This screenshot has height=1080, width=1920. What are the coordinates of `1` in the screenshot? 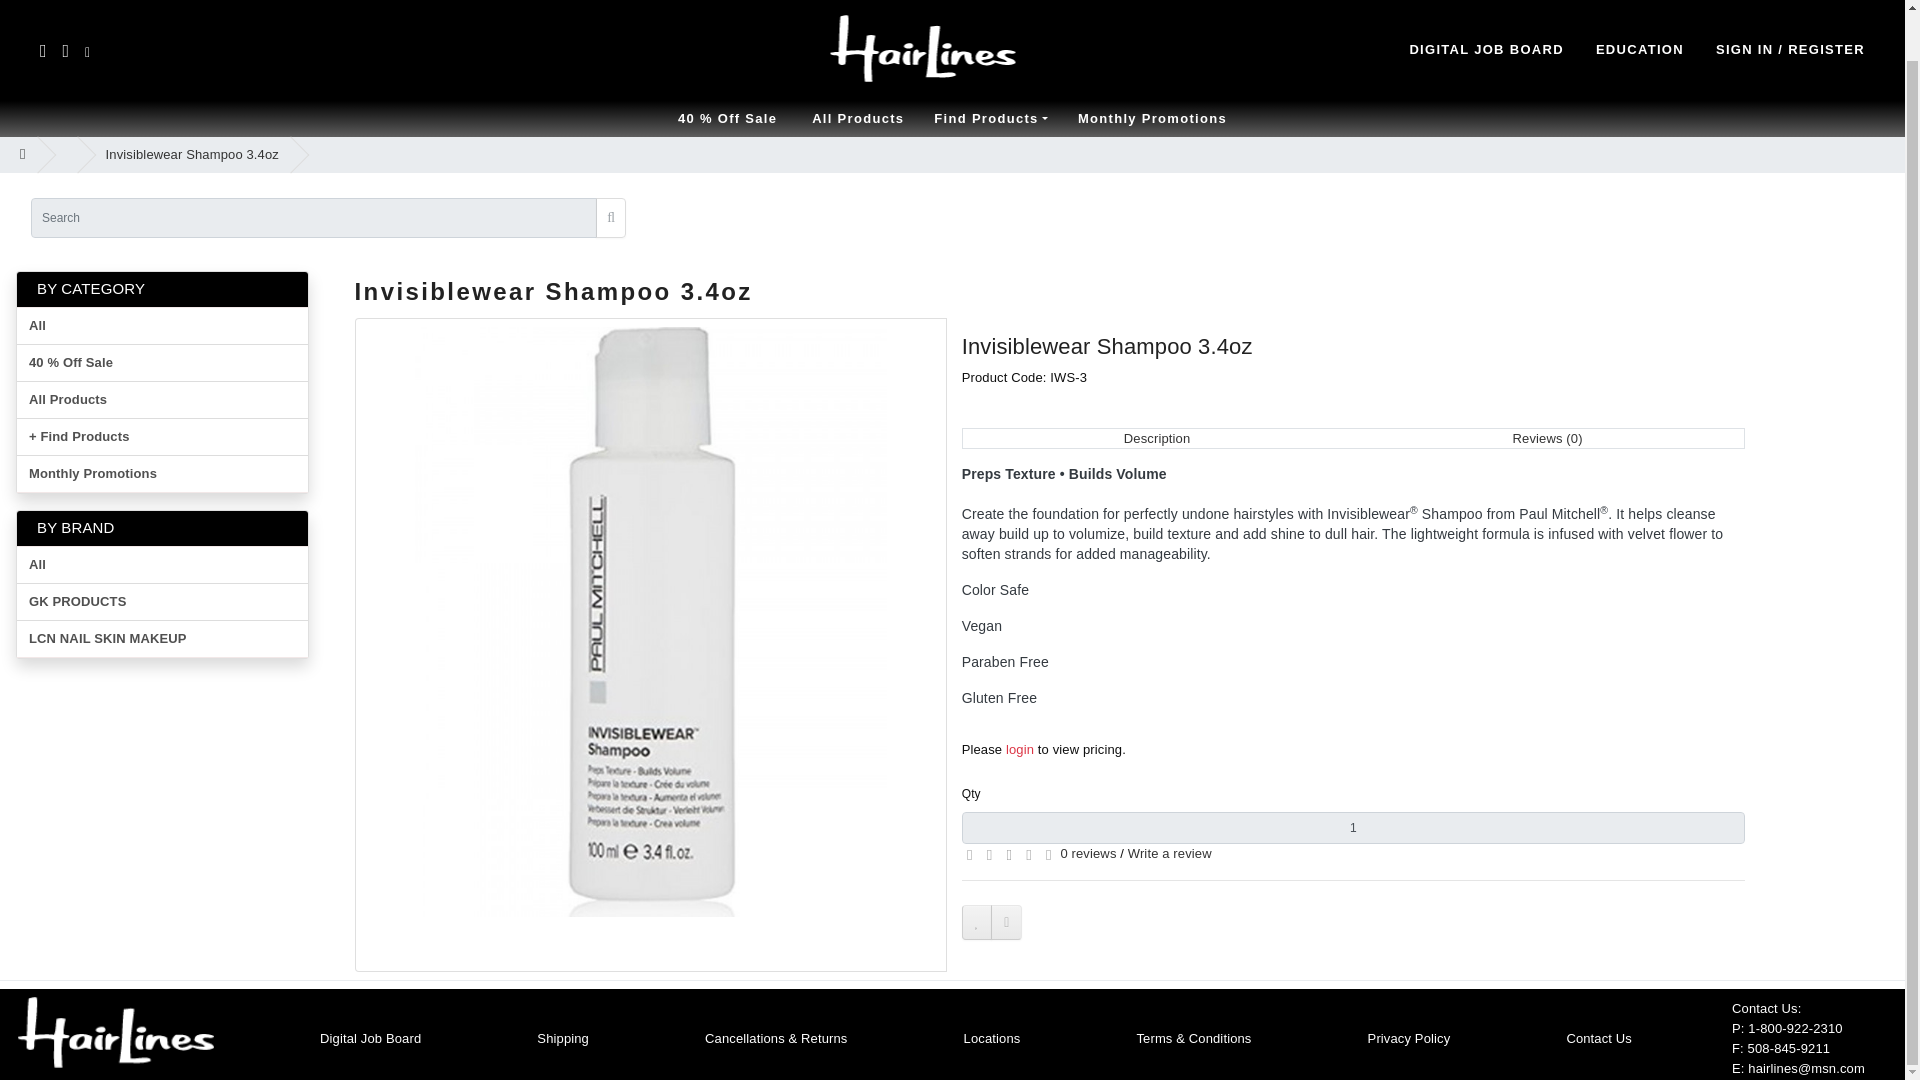 It's located at (1353, 828).